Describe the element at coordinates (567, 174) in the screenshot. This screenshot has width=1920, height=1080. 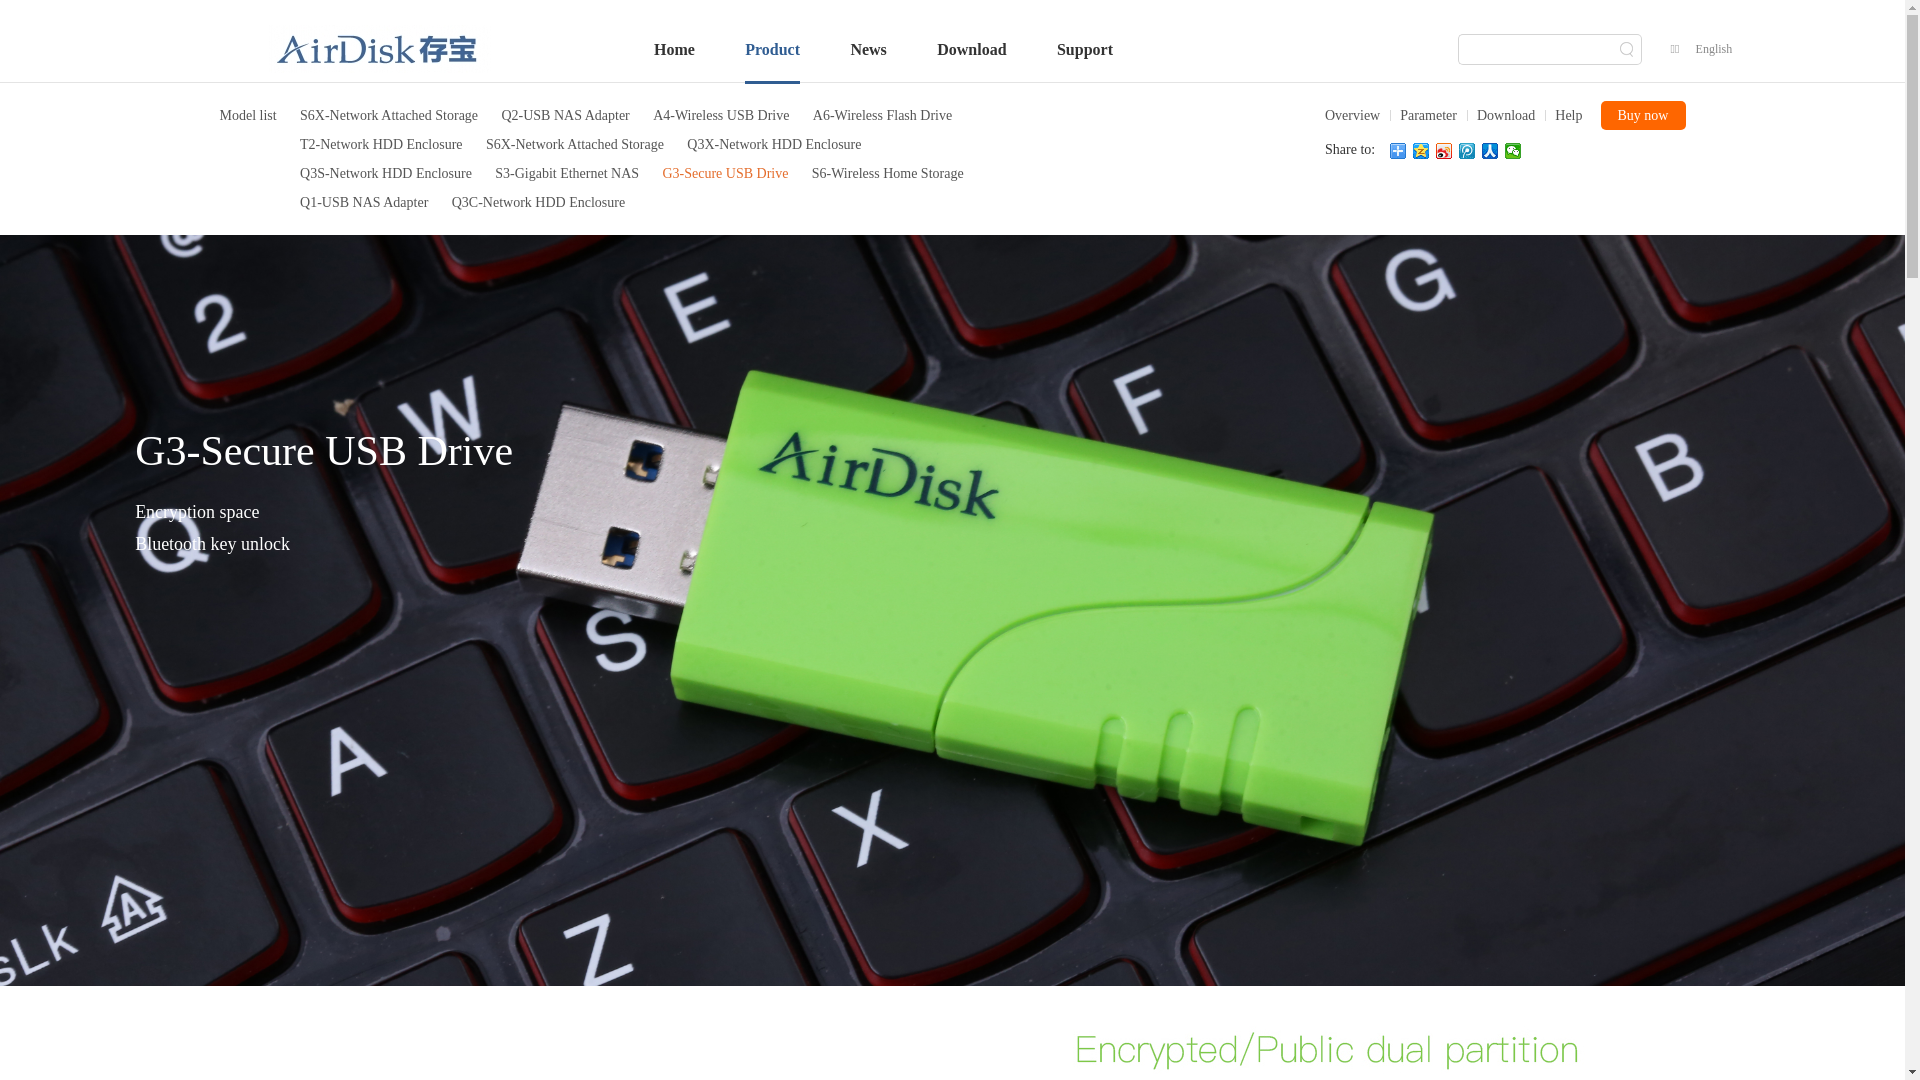
I see `S3-Gigabit Ethernet NAS` at that location.